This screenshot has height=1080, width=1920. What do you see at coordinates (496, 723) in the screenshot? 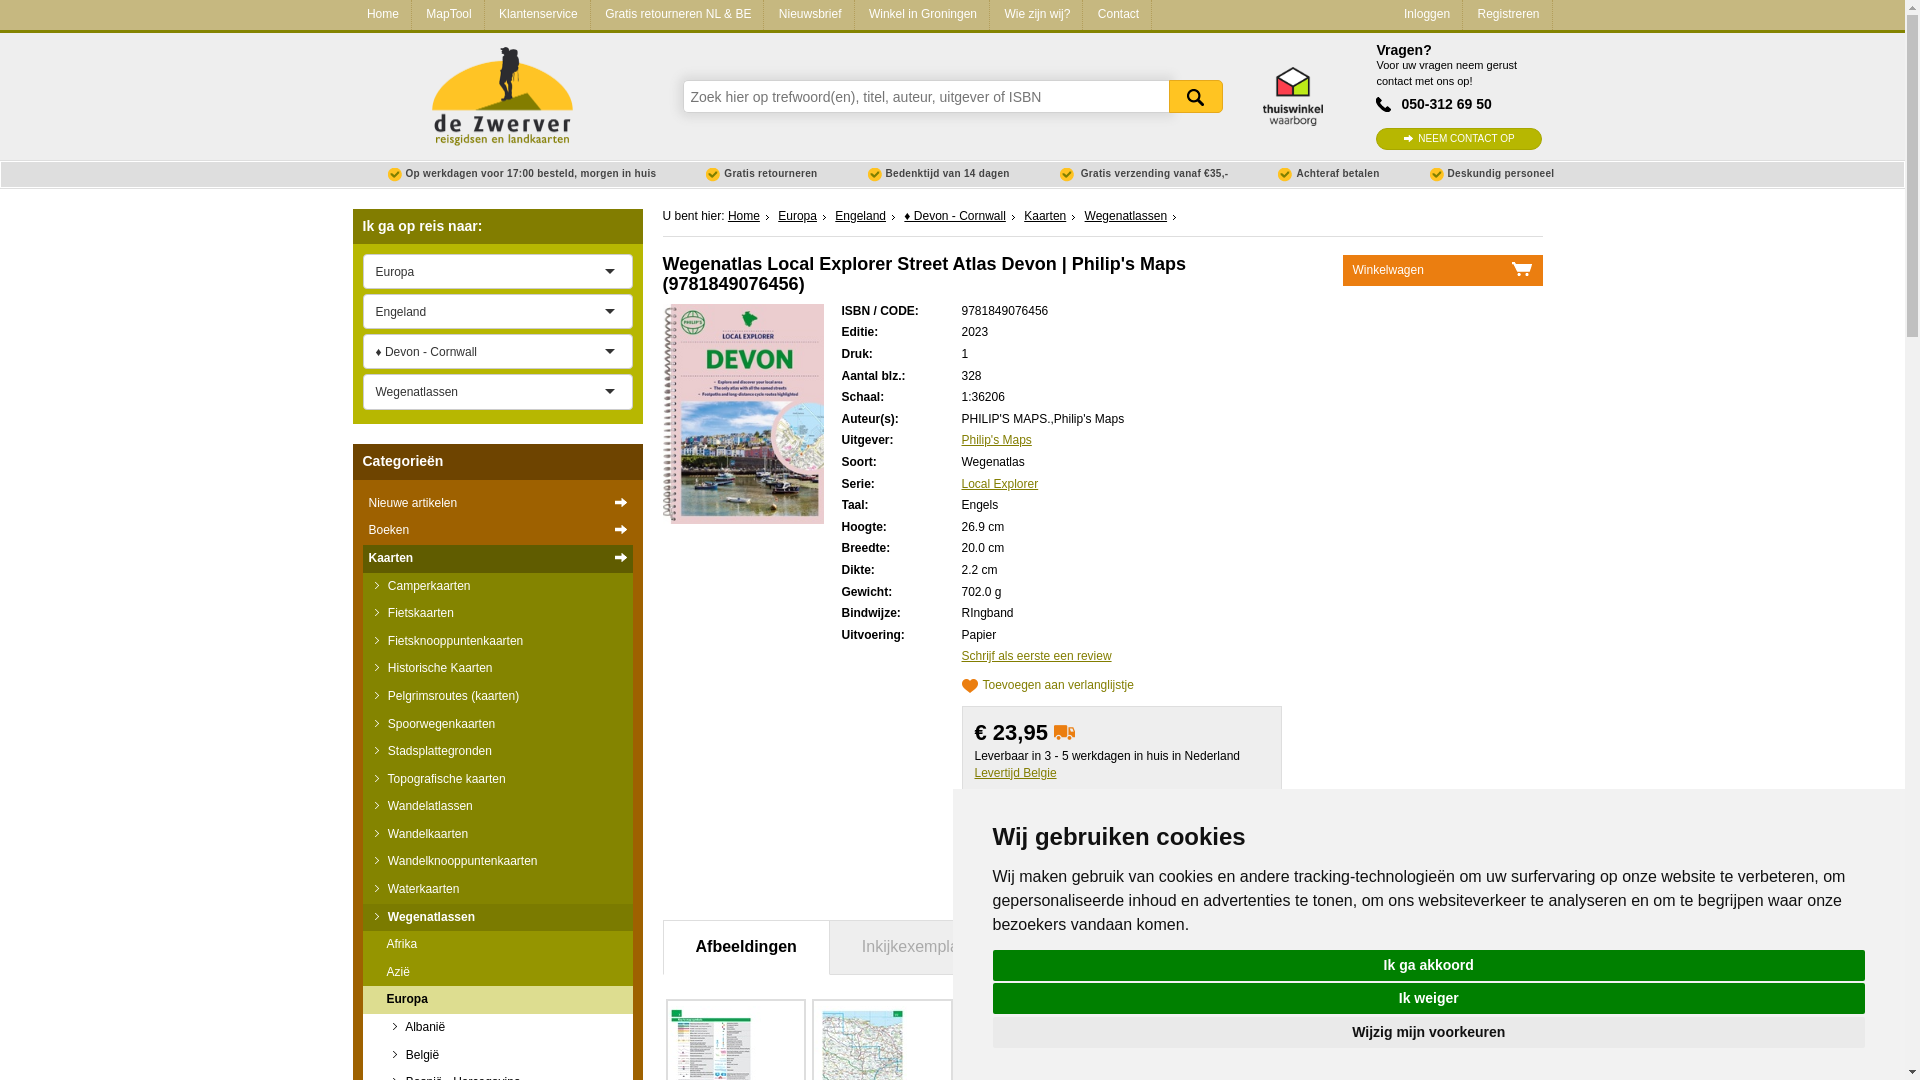
I see `Spoorwegenkaarten` at bounding box center [496, 723].